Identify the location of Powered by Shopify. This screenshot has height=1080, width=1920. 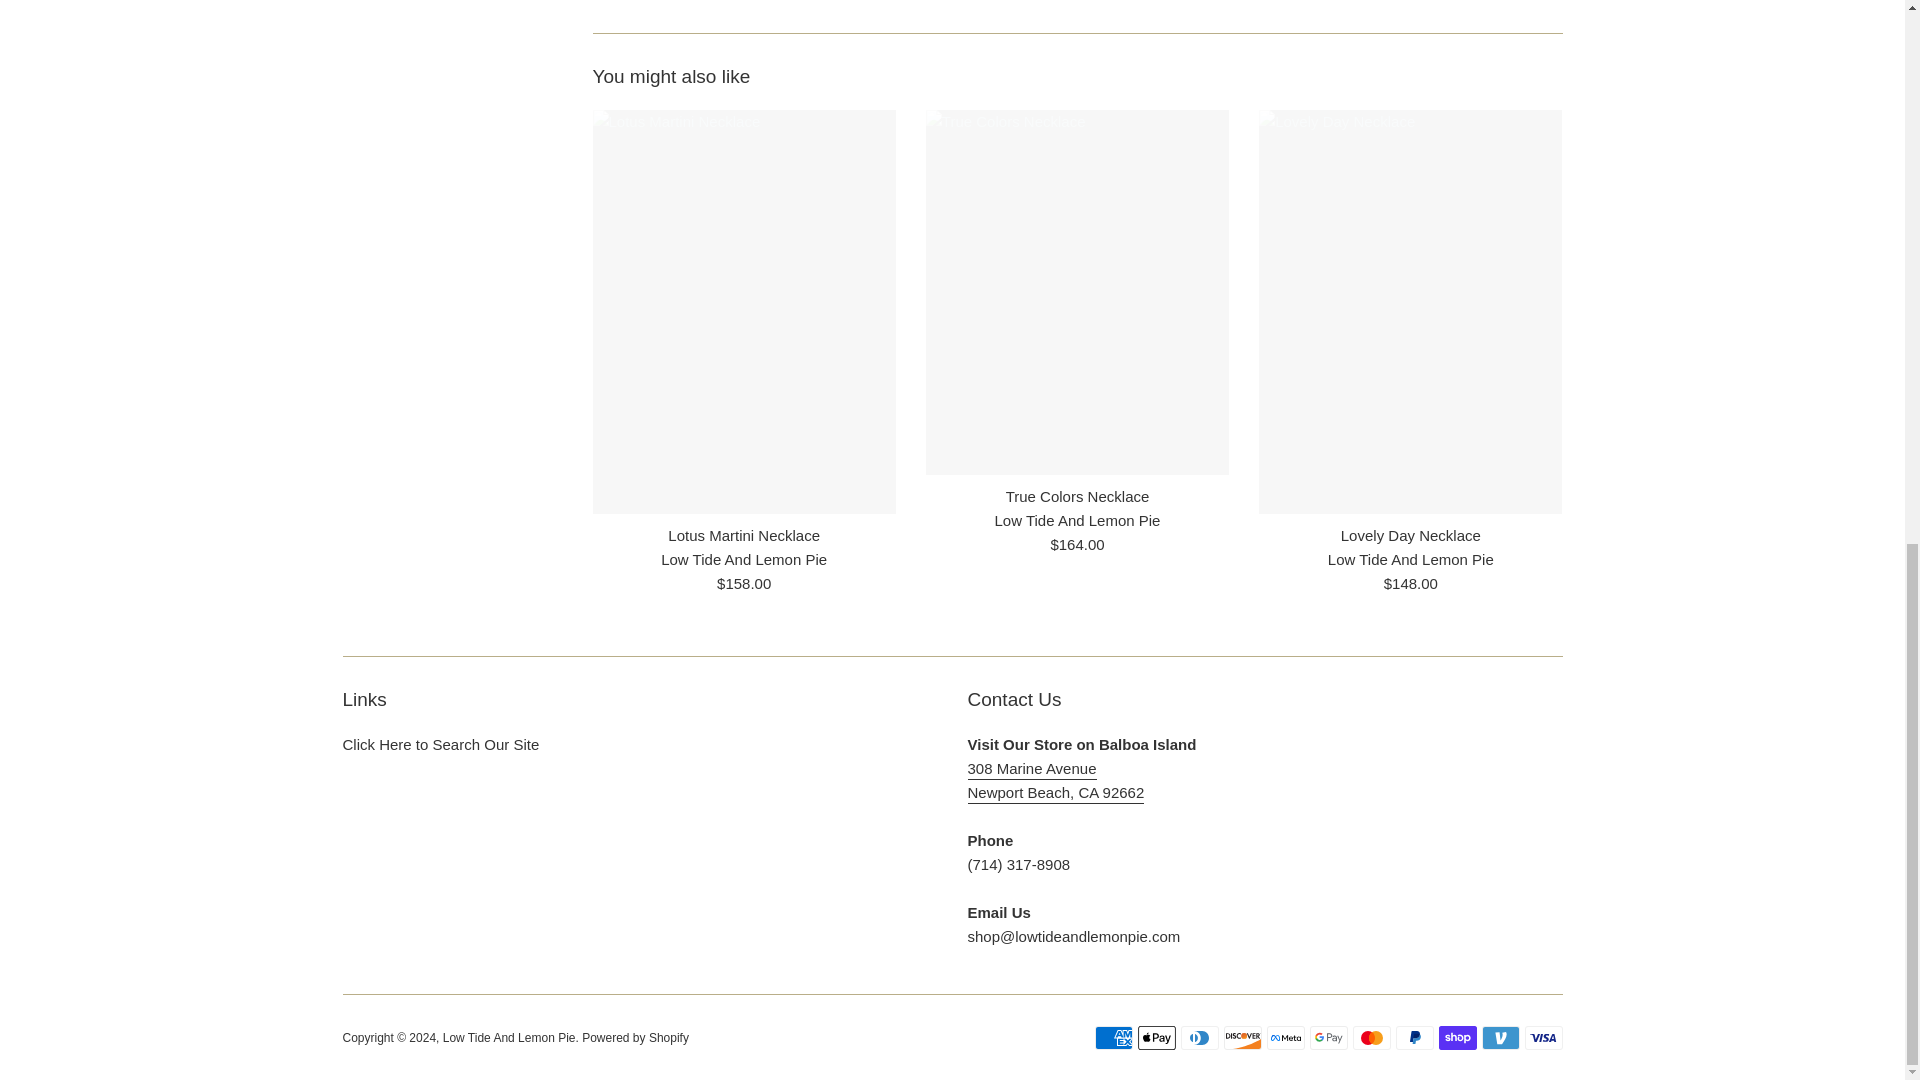
(635, 1038).